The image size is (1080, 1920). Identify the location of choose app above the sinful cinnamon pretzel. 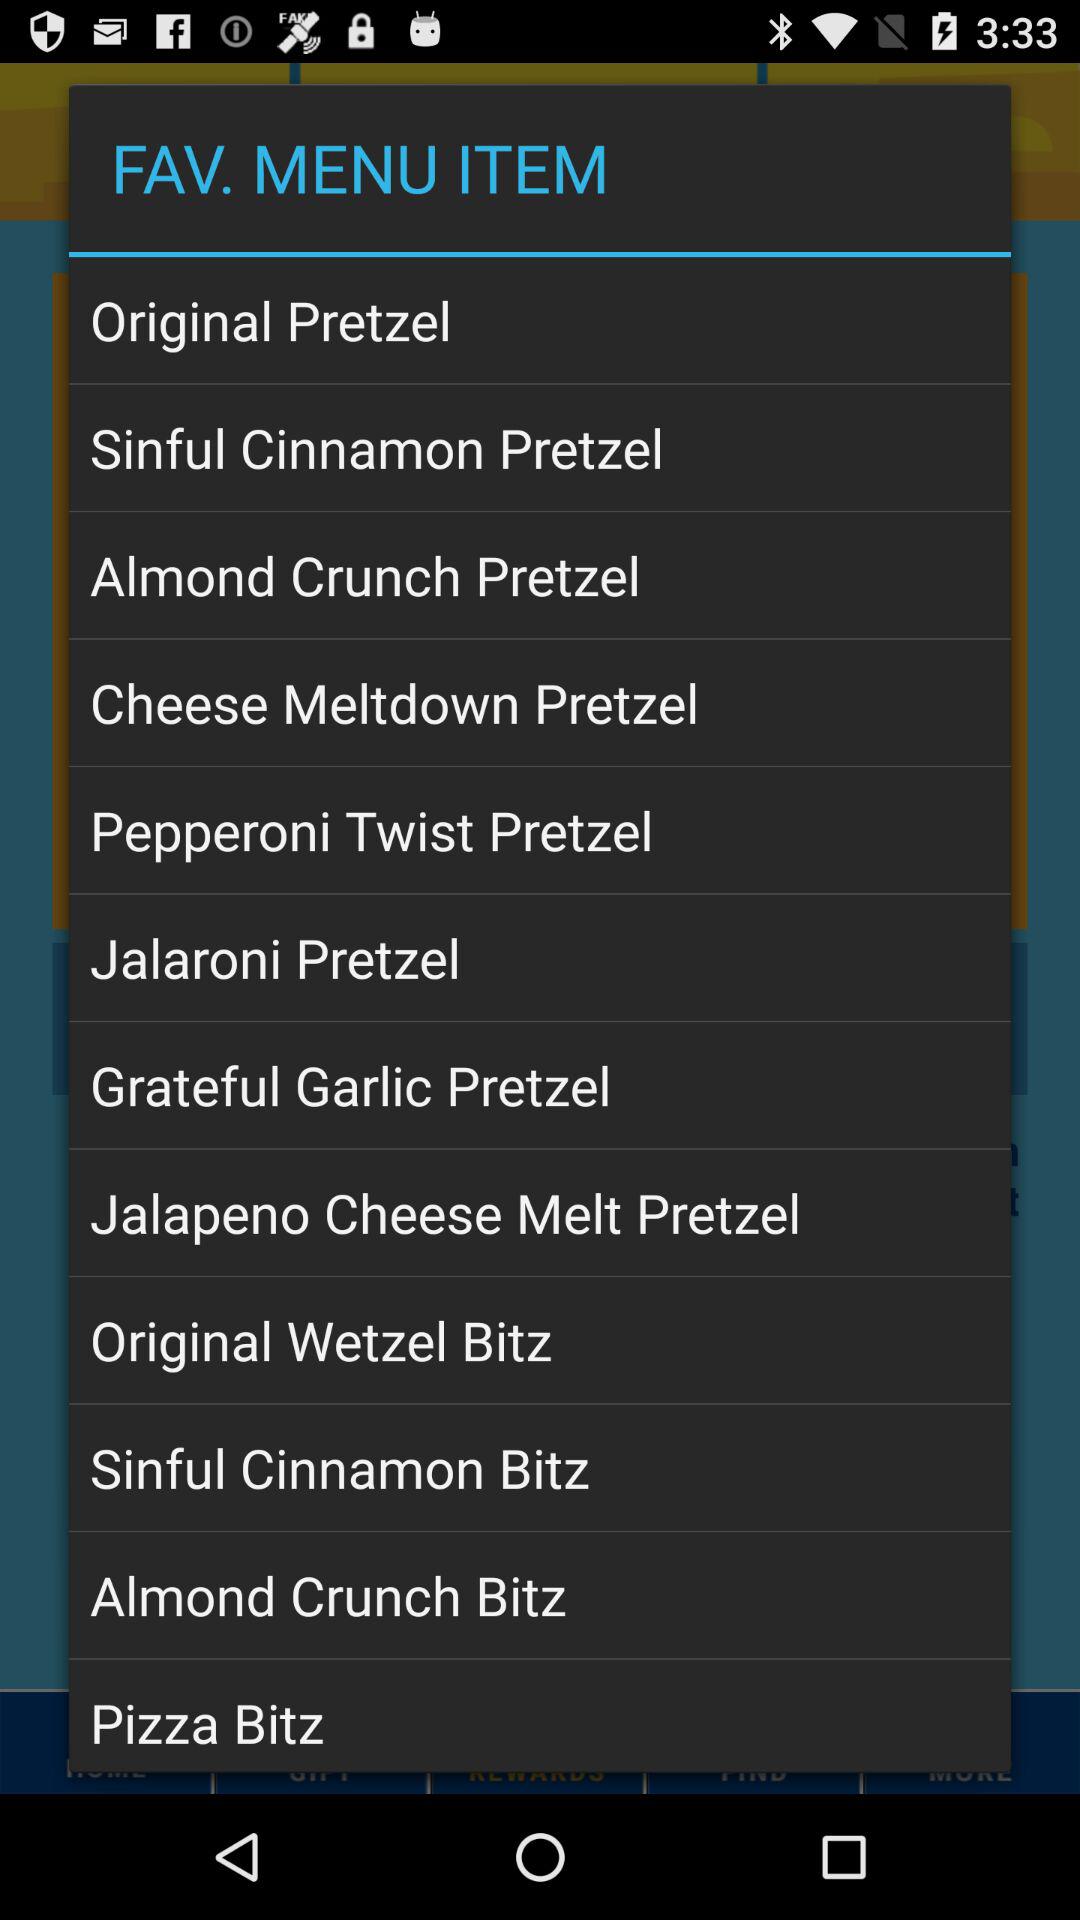
(540, 320).